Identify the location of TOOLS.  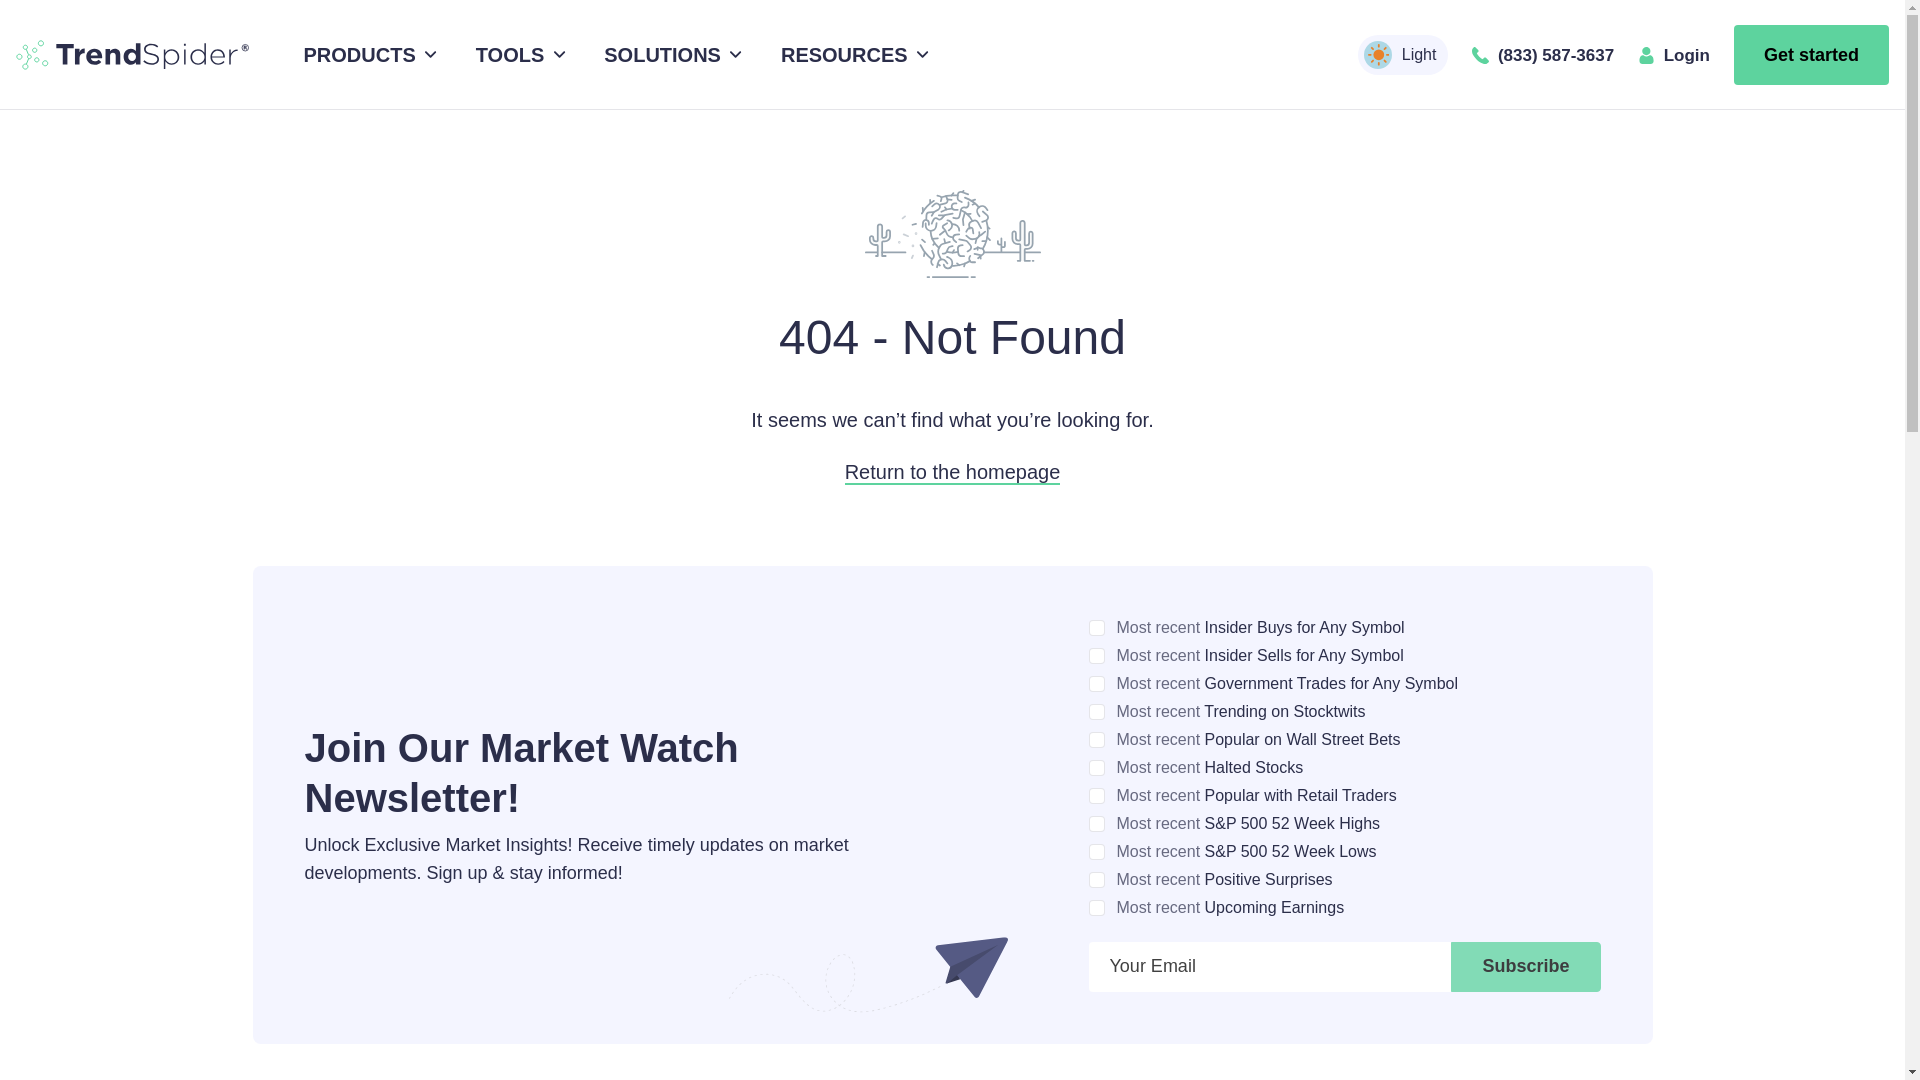
(517, 55).